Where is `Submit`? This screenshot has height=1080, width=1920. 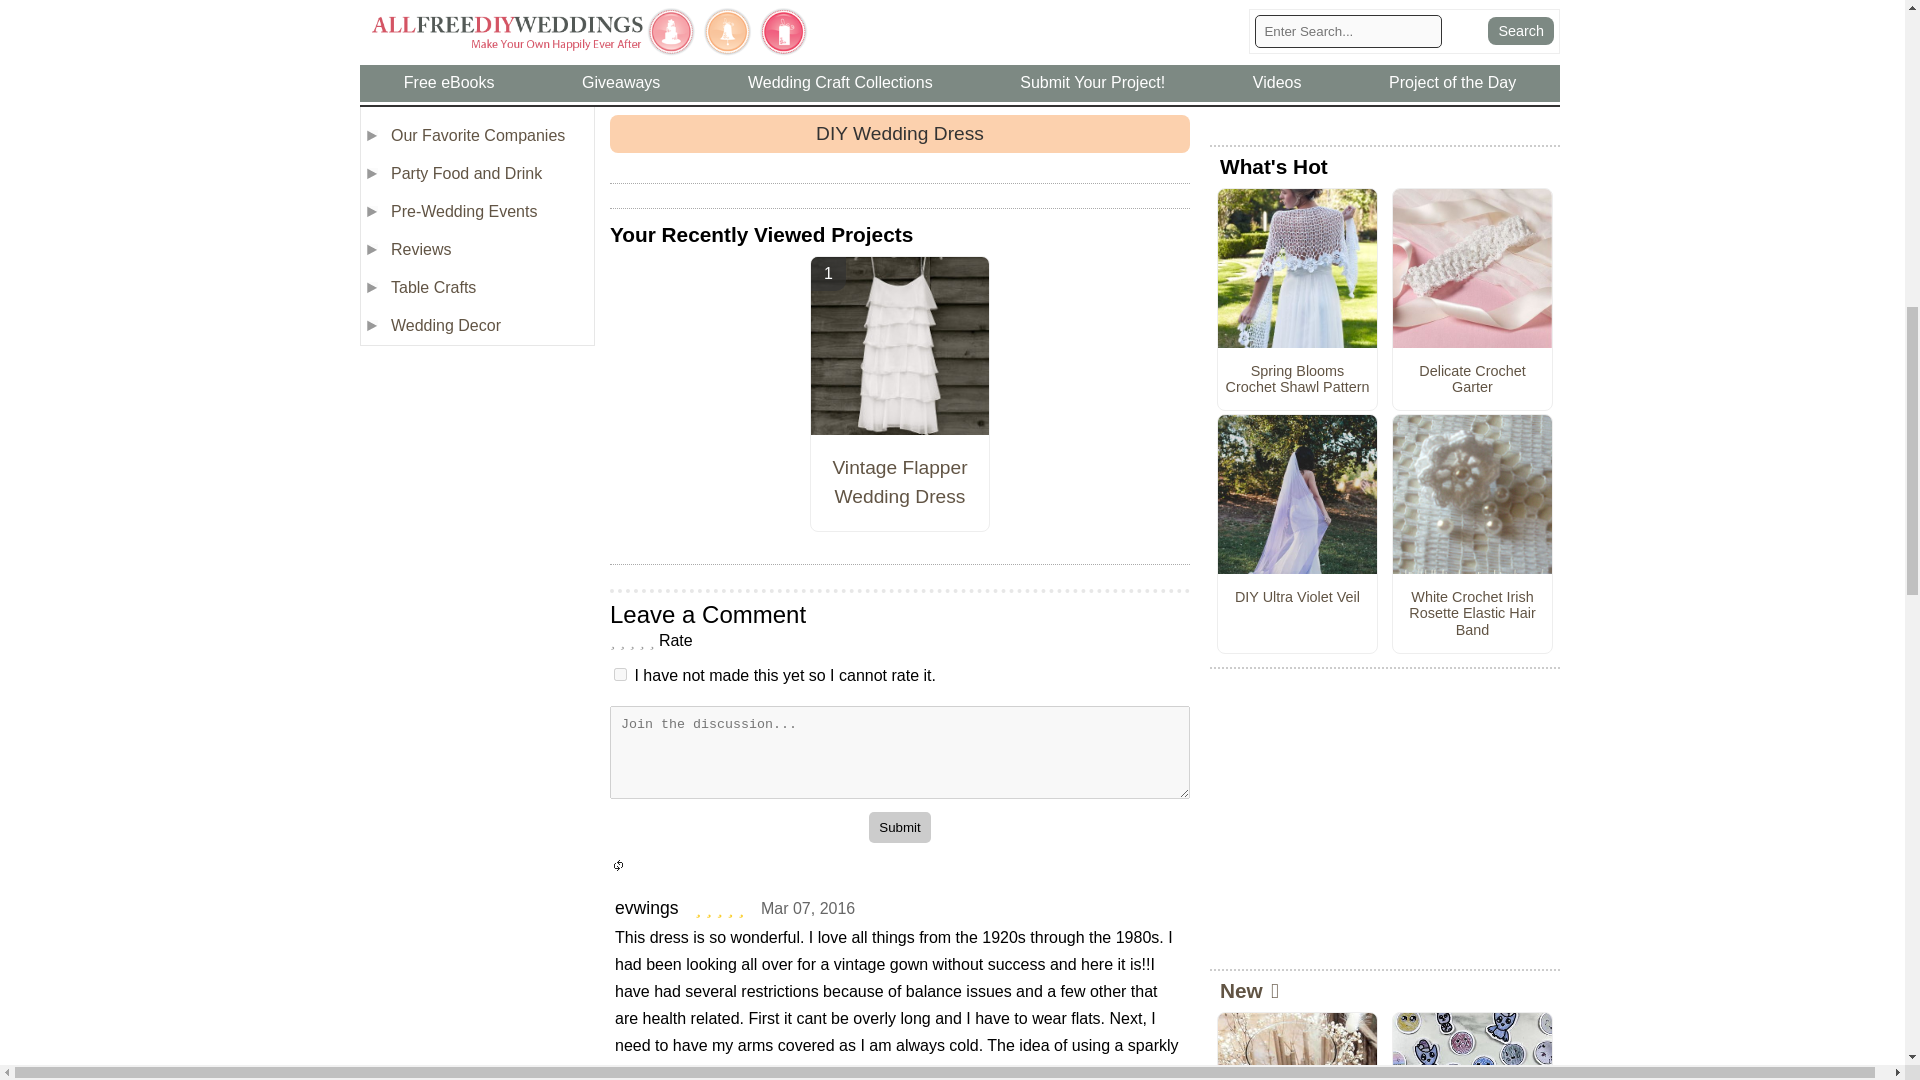
Submit is located at coordinates (899, 828).